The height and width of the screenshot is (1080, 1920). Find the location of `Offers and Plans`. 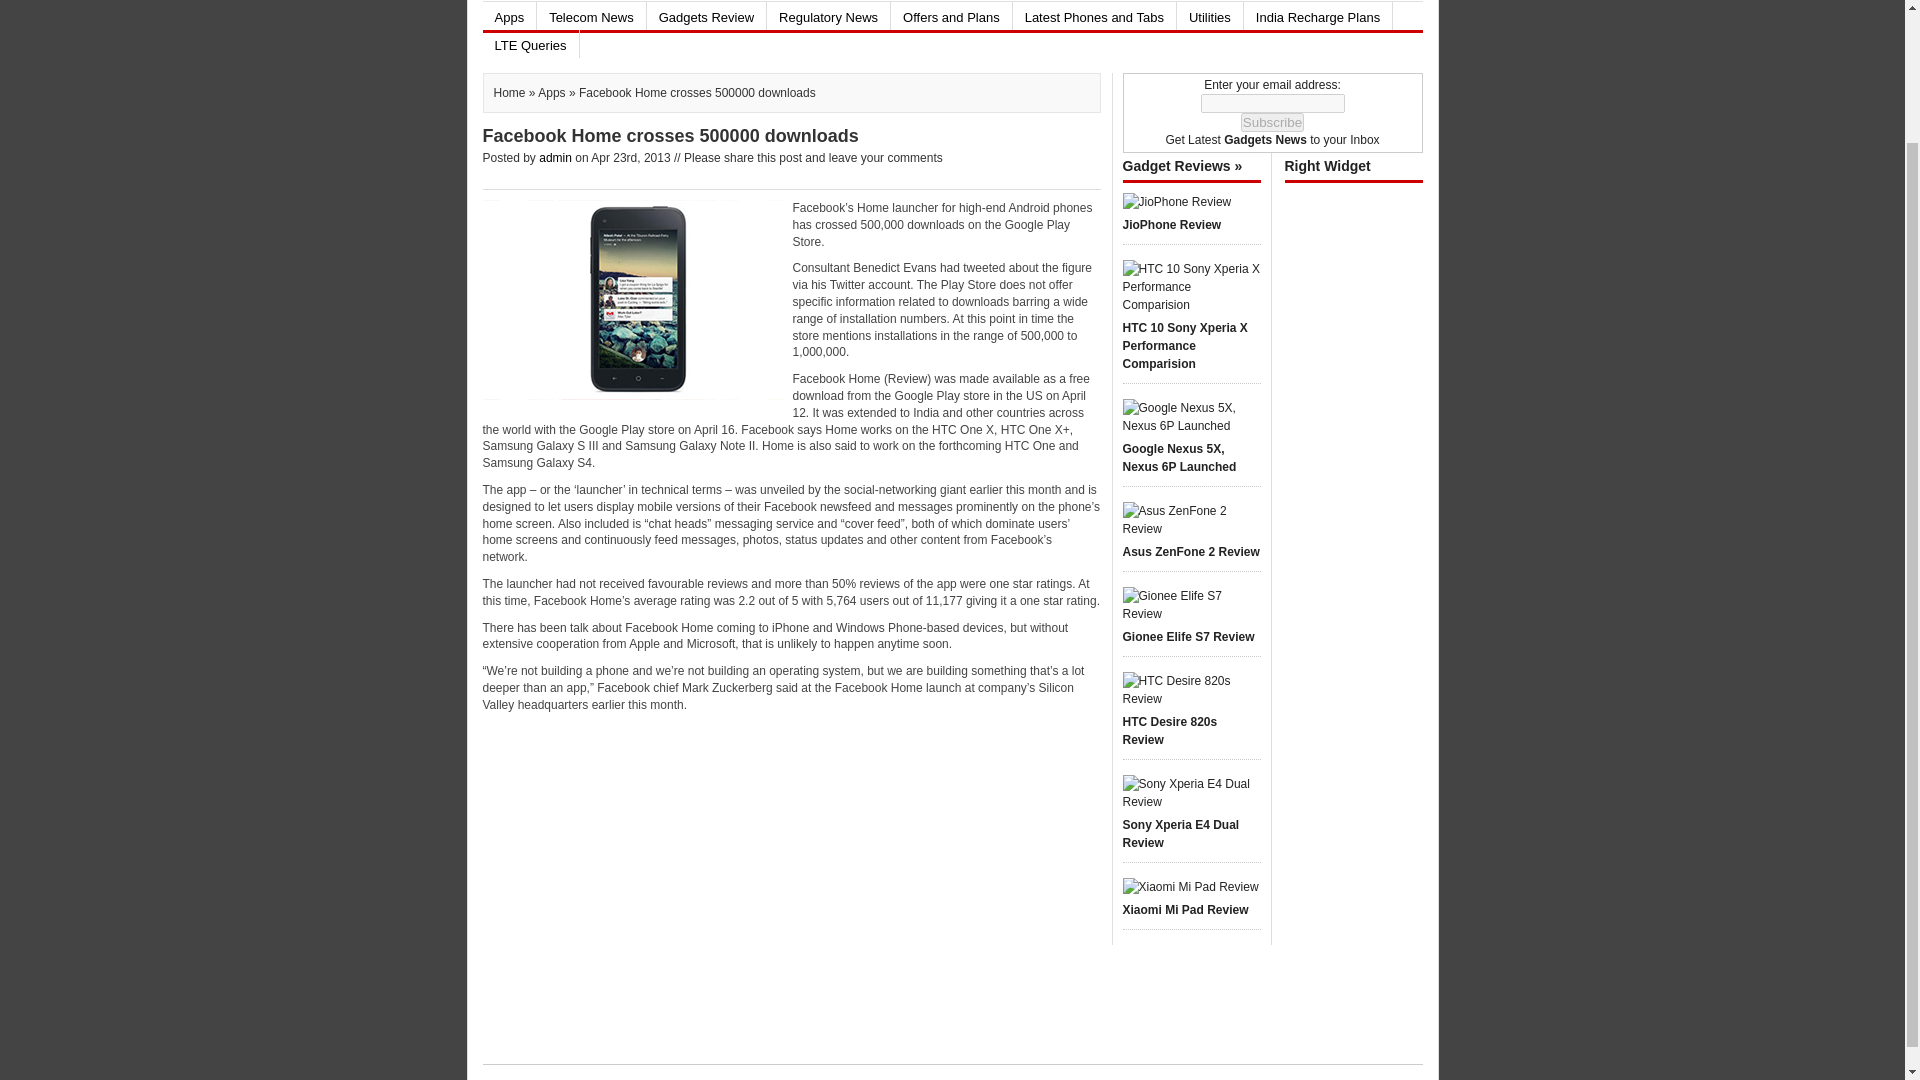

Offers and Plans is located at coordinates (950, 16).